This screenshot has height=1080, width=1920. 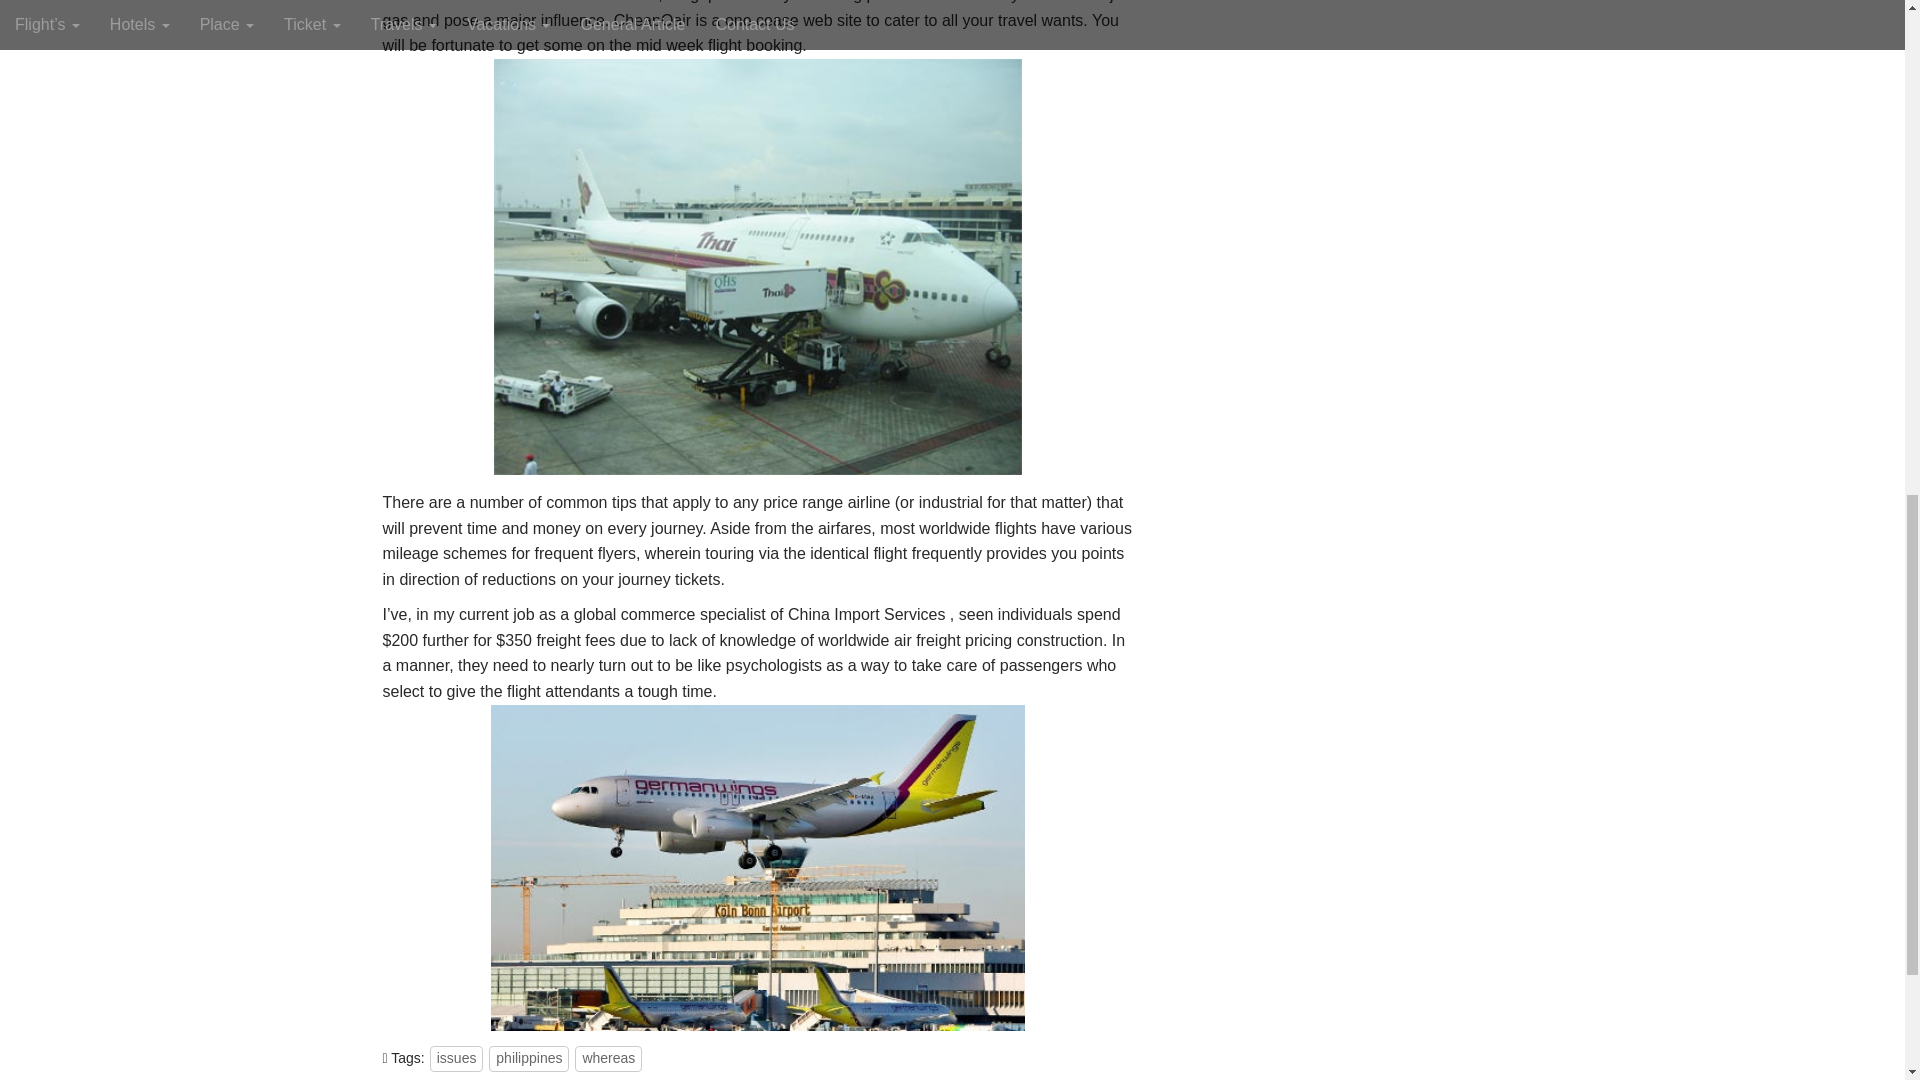 What do you see at coordinates (608, 856) in the screenshot?
I see `whereas` at bounding box center [608, 856].